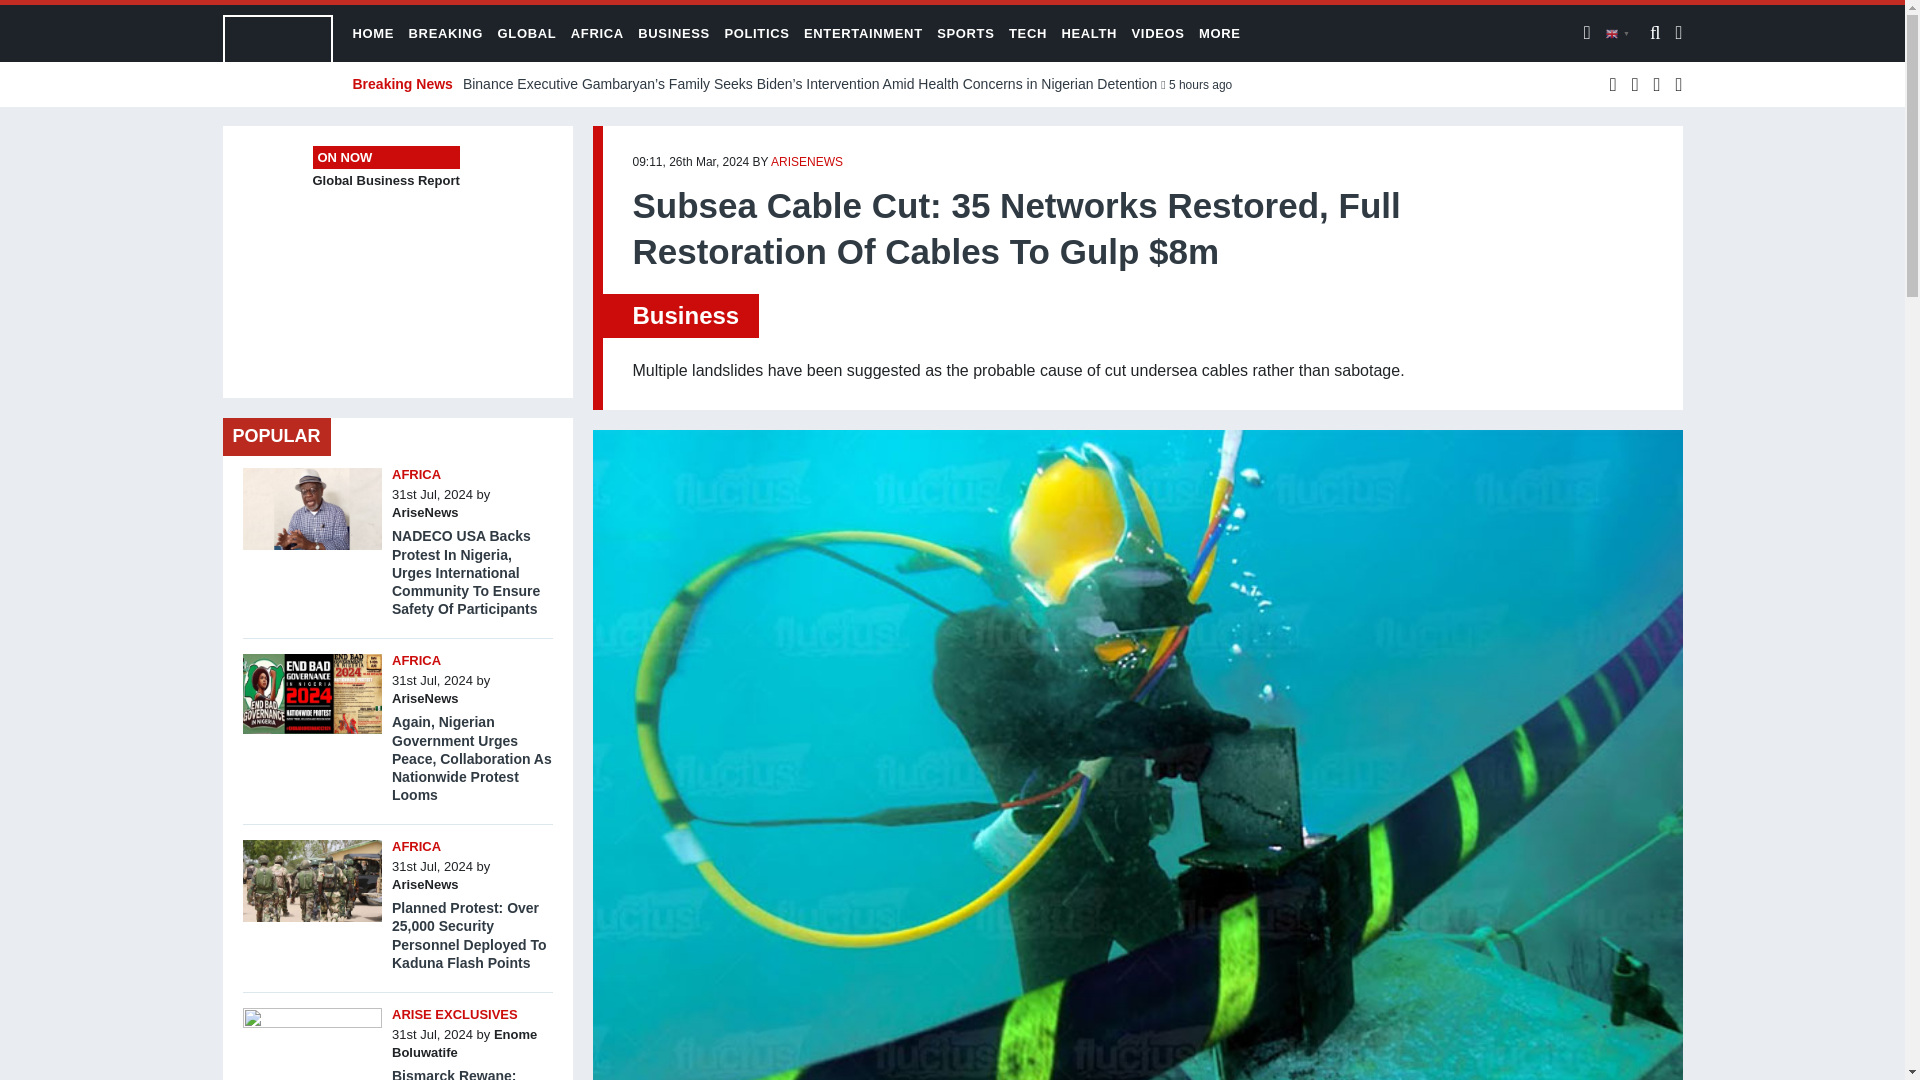 This screenshot has height=1080, width=1920. Describe the element at coordinates (806, 162) in the screenshot. I see `ARISENEWS` at that location.